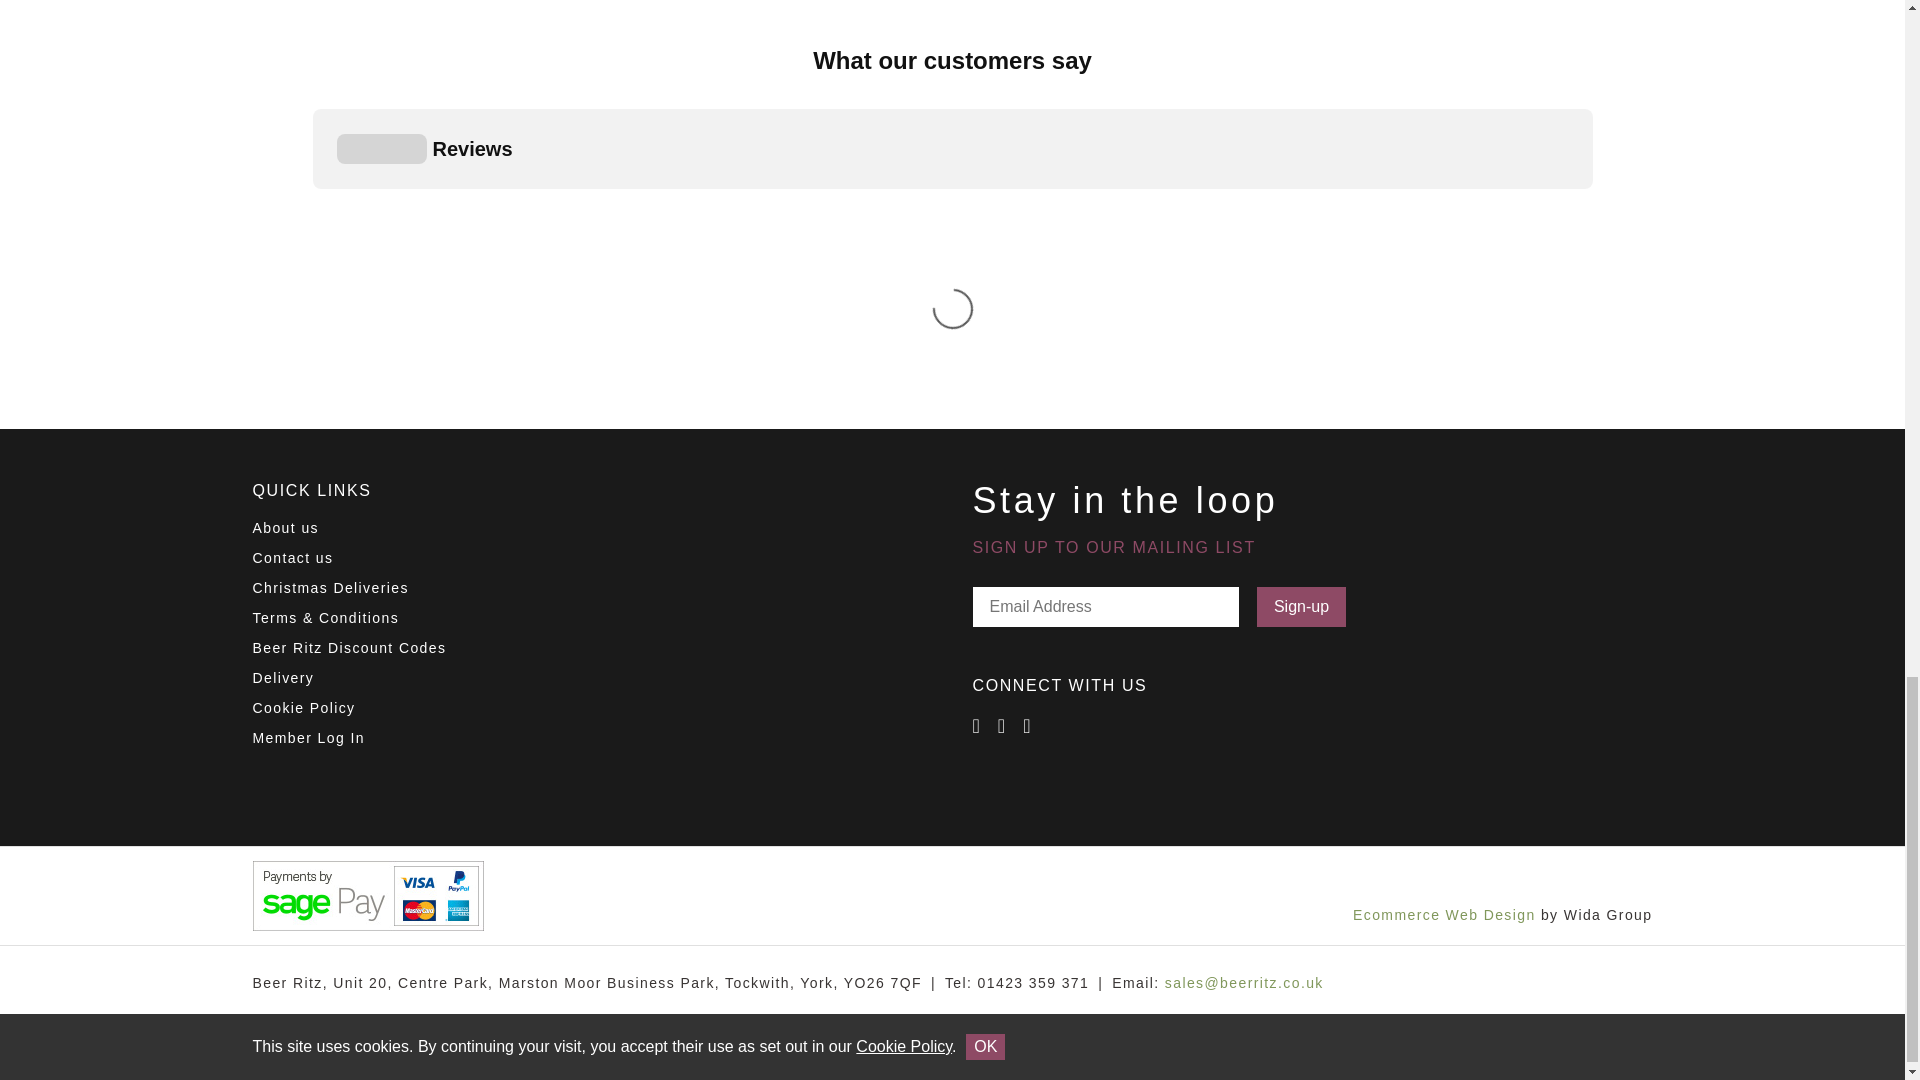 The width and height of the screenshot is (1920, 1080). Describe the element at coordinates (1301, 607) in the screenshot. I see `Sign-up` at that location.